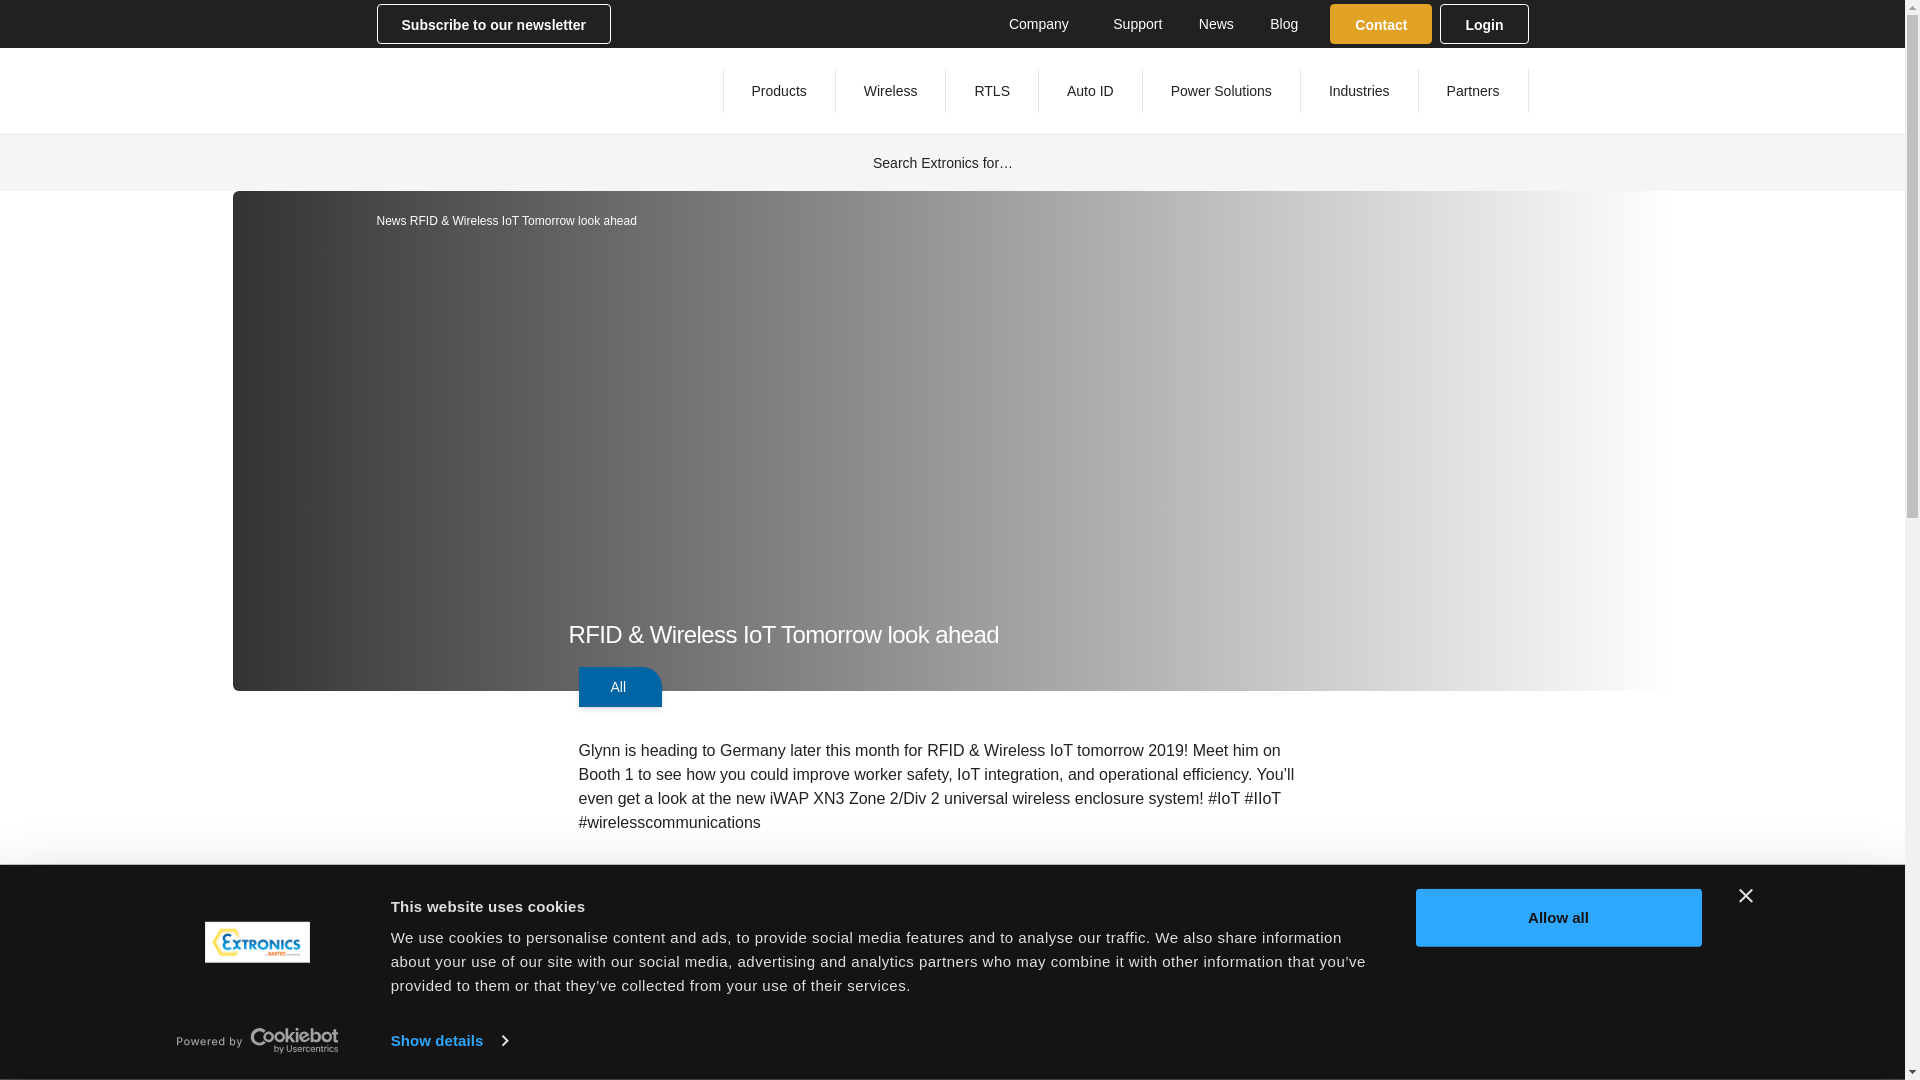 The height and width of the screenshot is (1080, 1920). What do you see at coordinates (1042, 23) in the screenshot?
I see `Company` at bounding box center [1042, 23].